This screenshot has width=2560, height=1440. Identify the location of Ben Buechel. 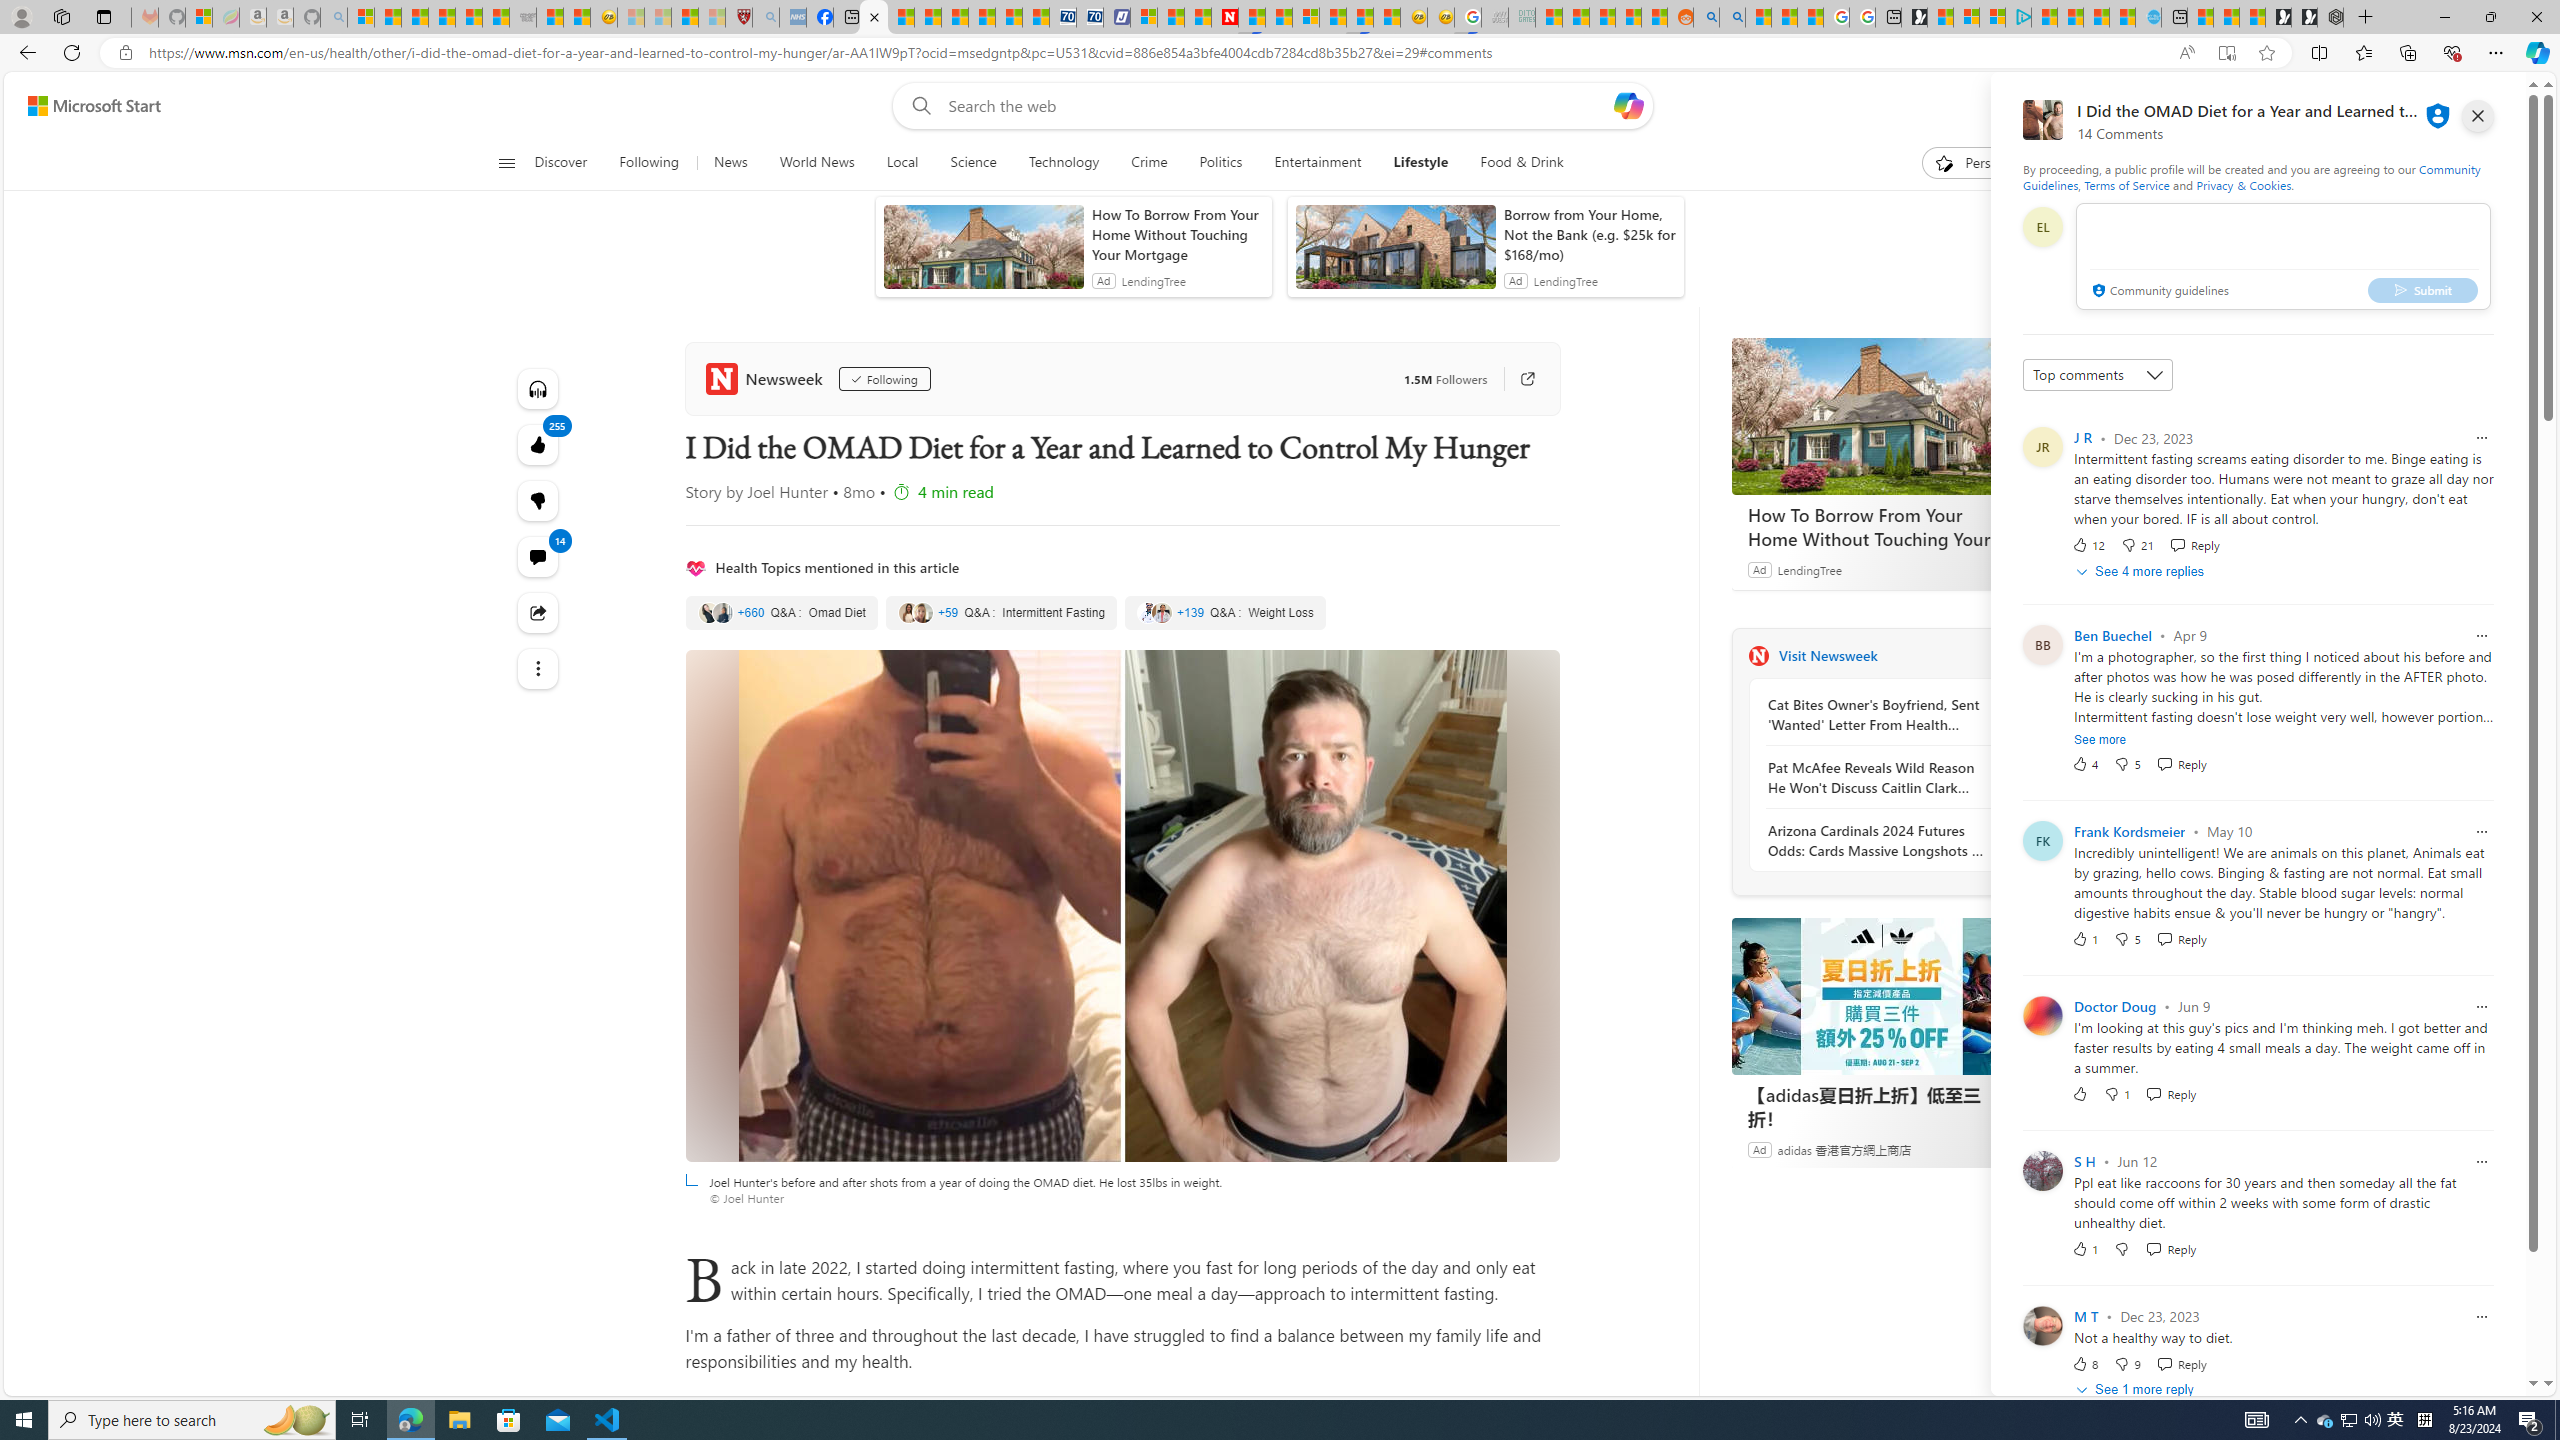
(2112, 635).